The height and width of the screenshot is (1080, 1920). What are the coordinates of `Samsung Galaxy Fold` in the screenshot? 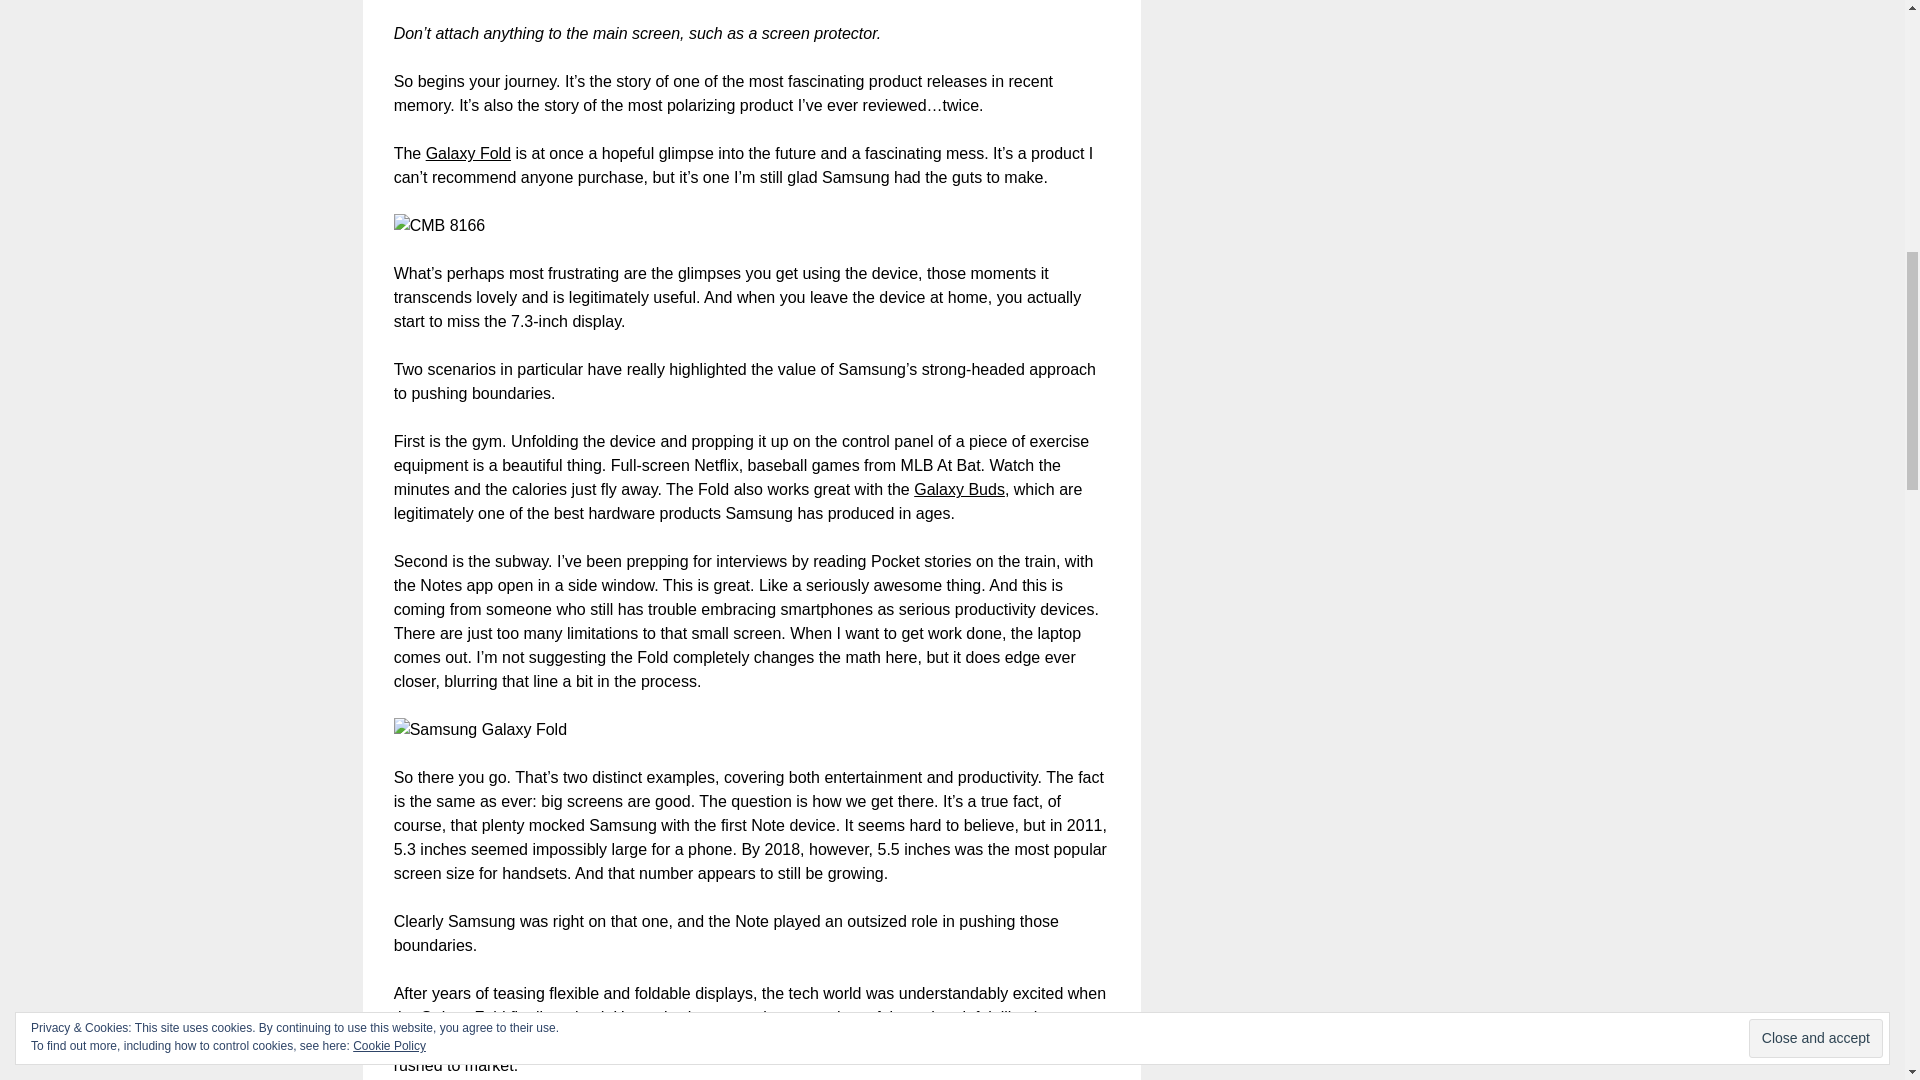 It's located at (439, 225).